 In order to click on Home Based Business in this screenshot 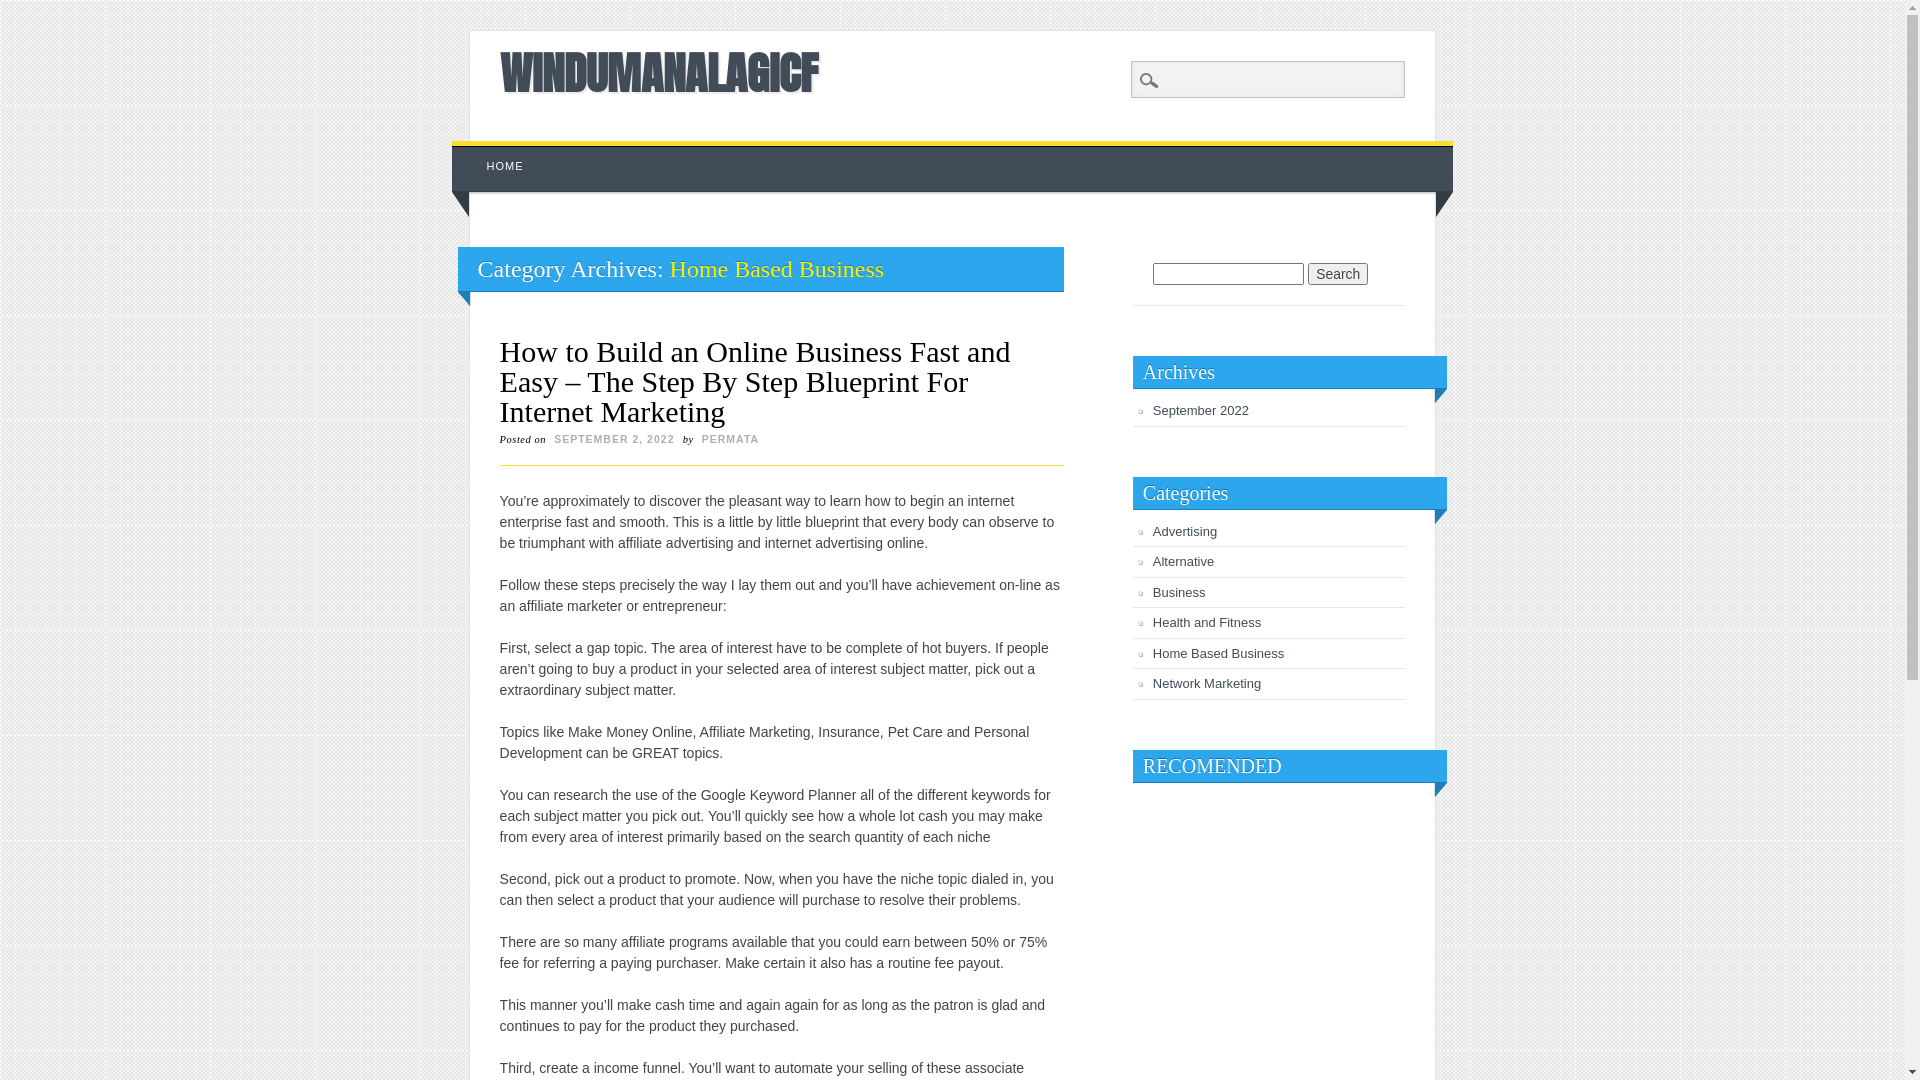, I will do `click(1219, 654)`.